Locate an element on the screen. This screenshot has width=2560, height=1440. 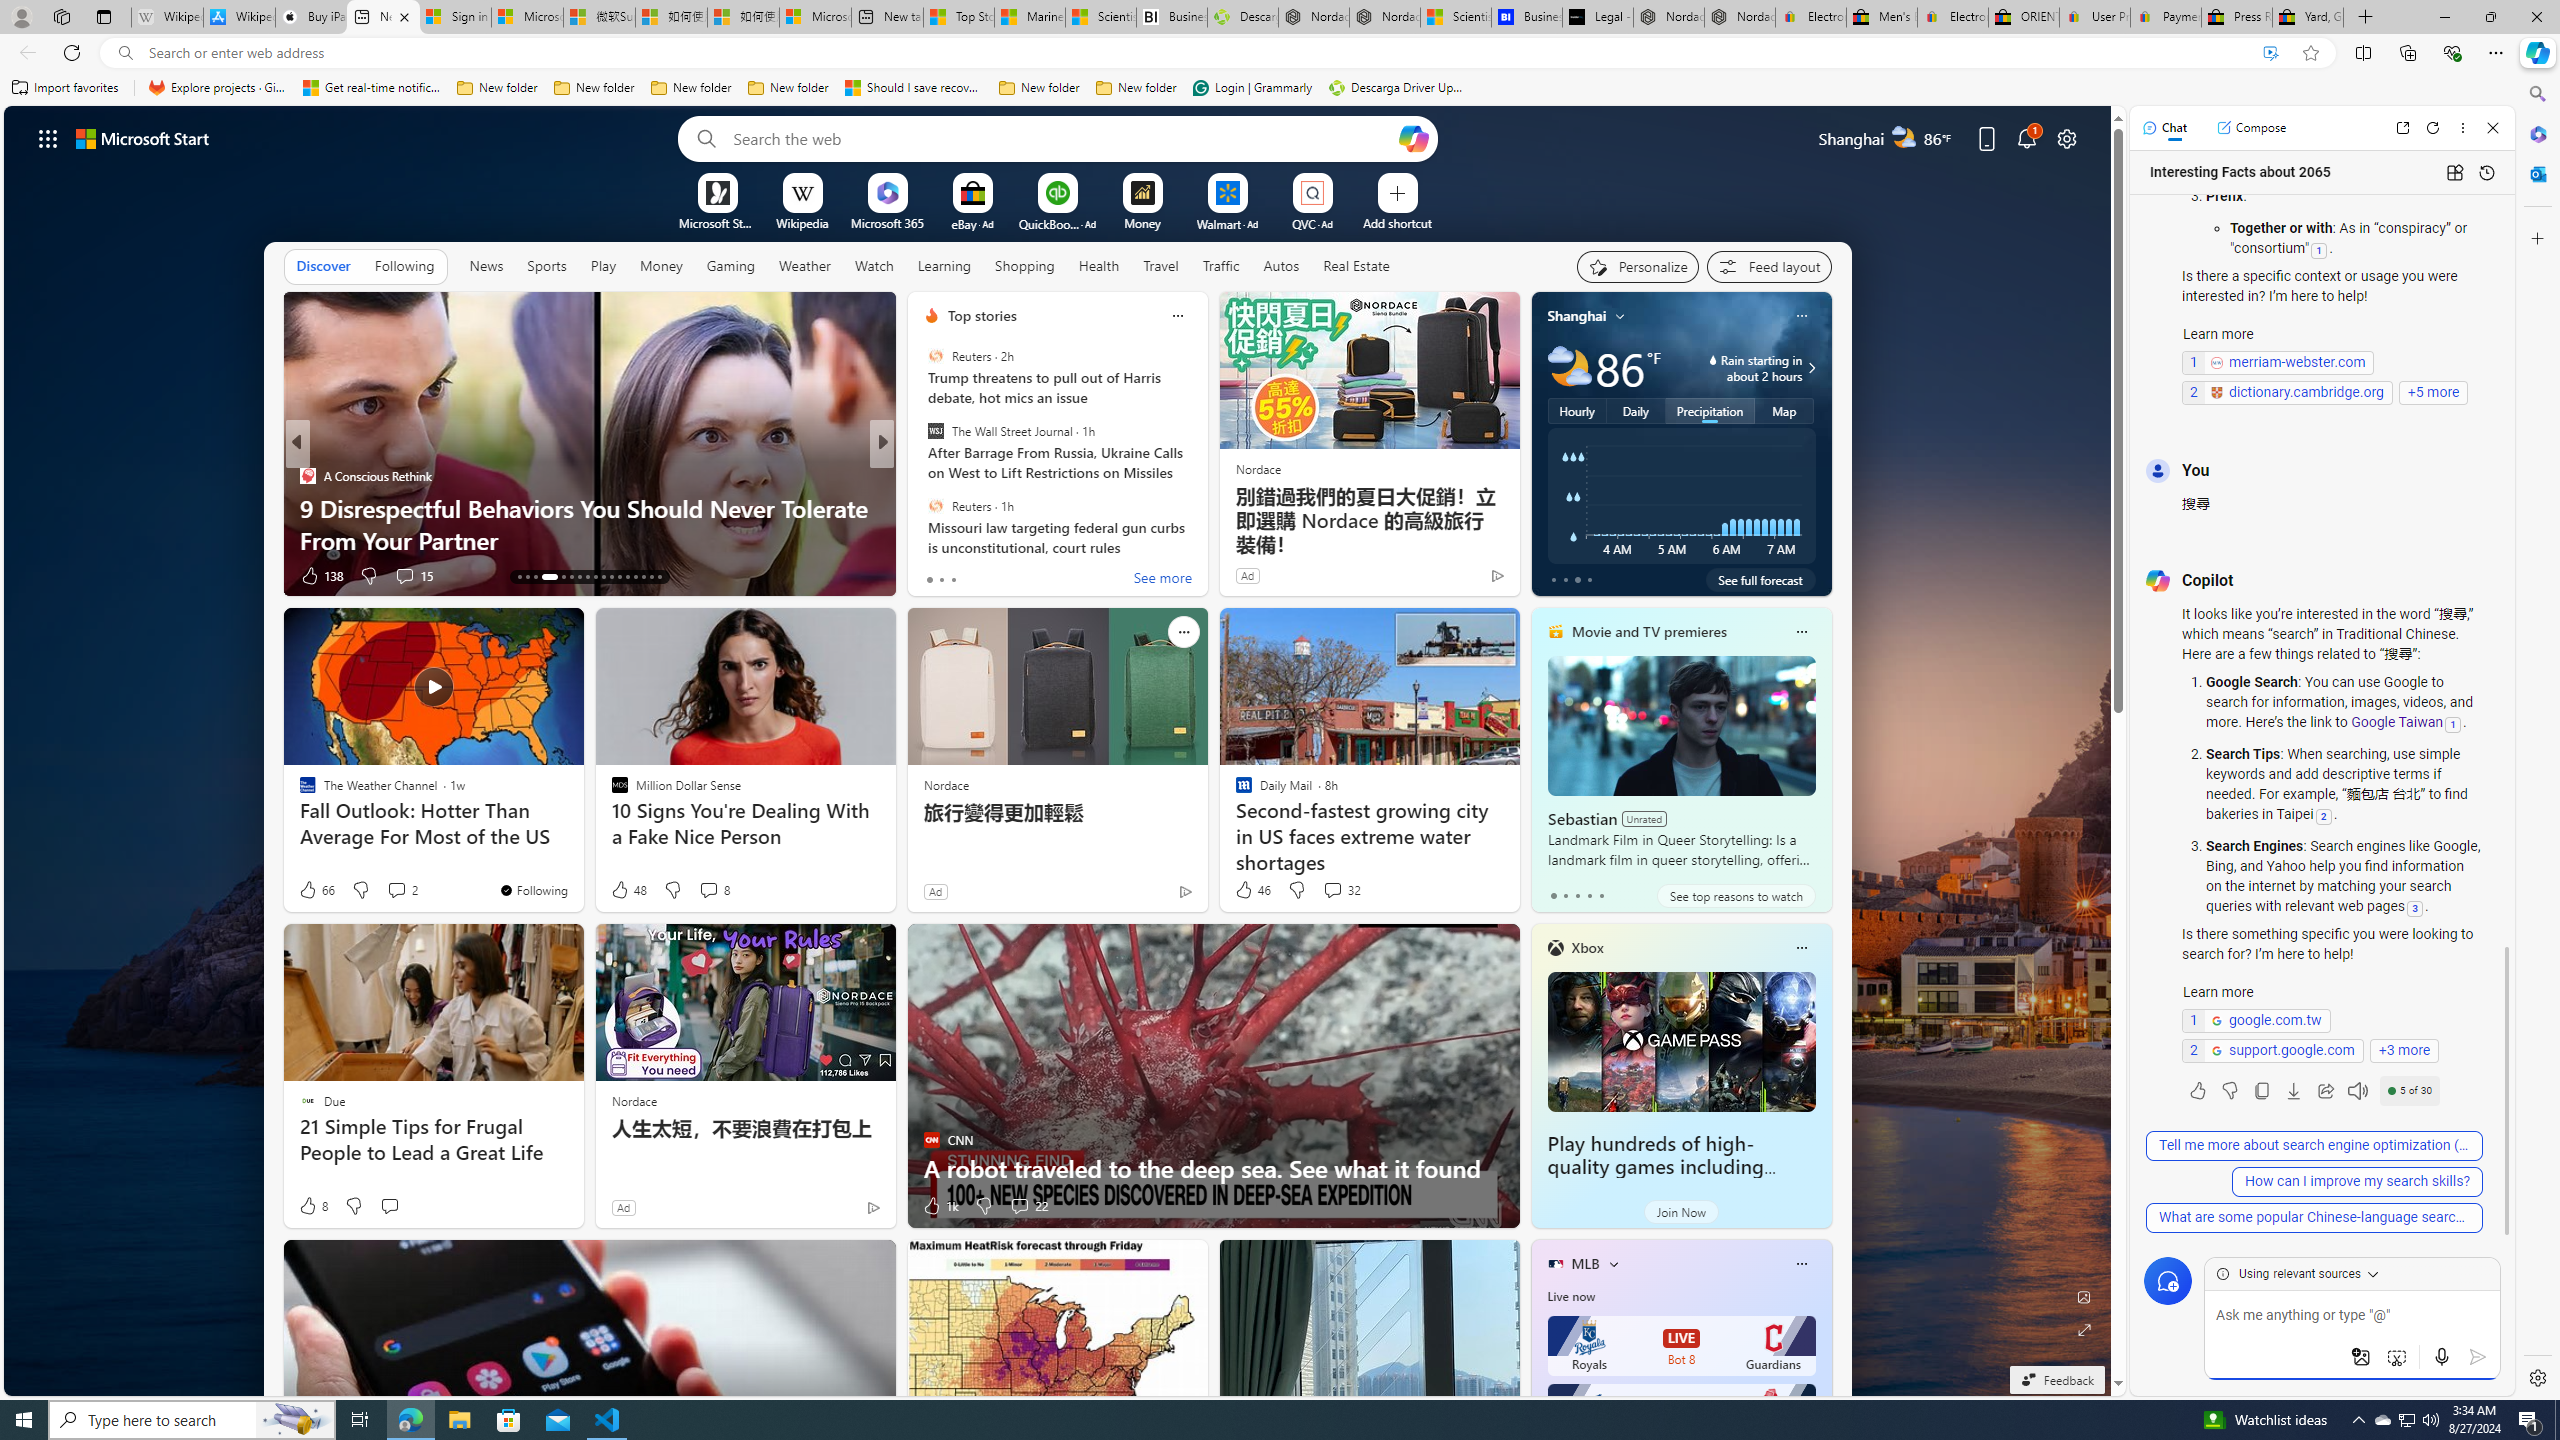
tab-0 is located at coordinates (1552, 895).